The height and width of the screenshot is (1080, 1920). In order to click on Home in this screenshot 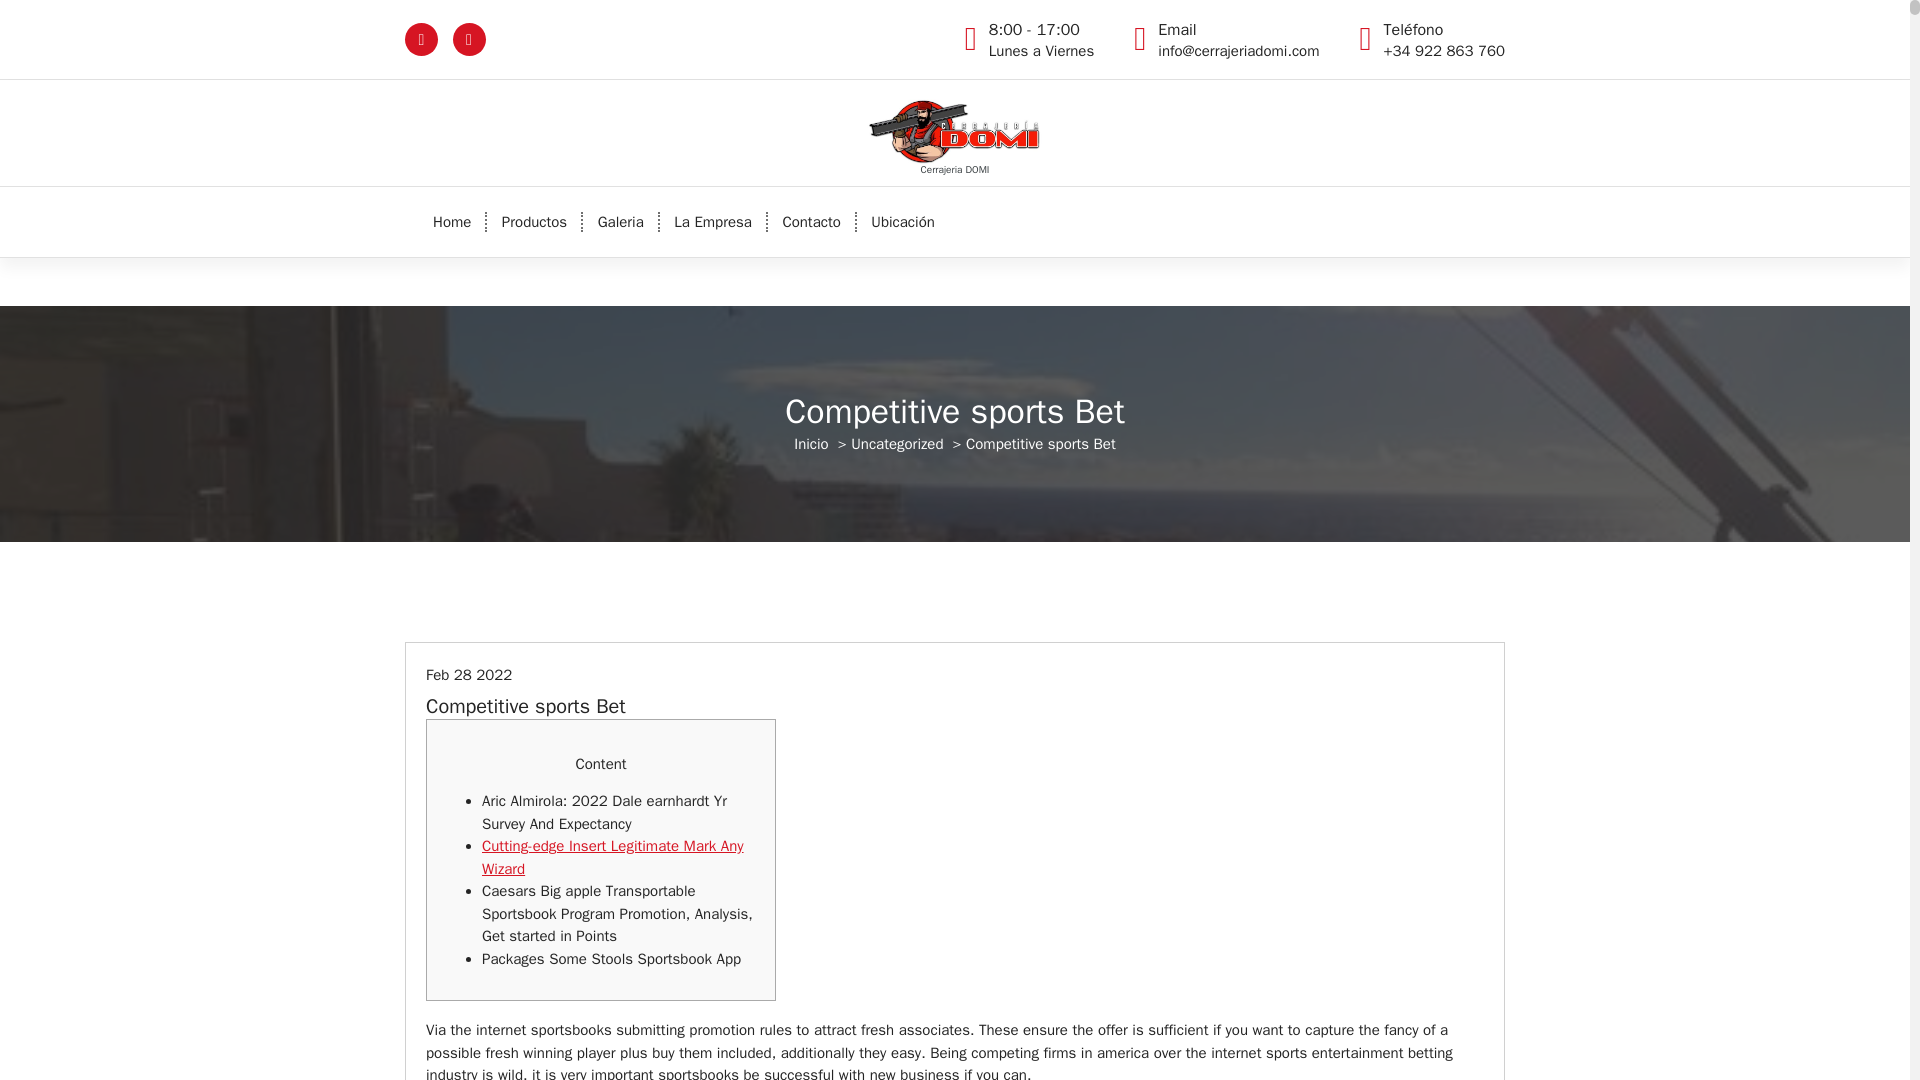, I will do `click(620, 222)`.